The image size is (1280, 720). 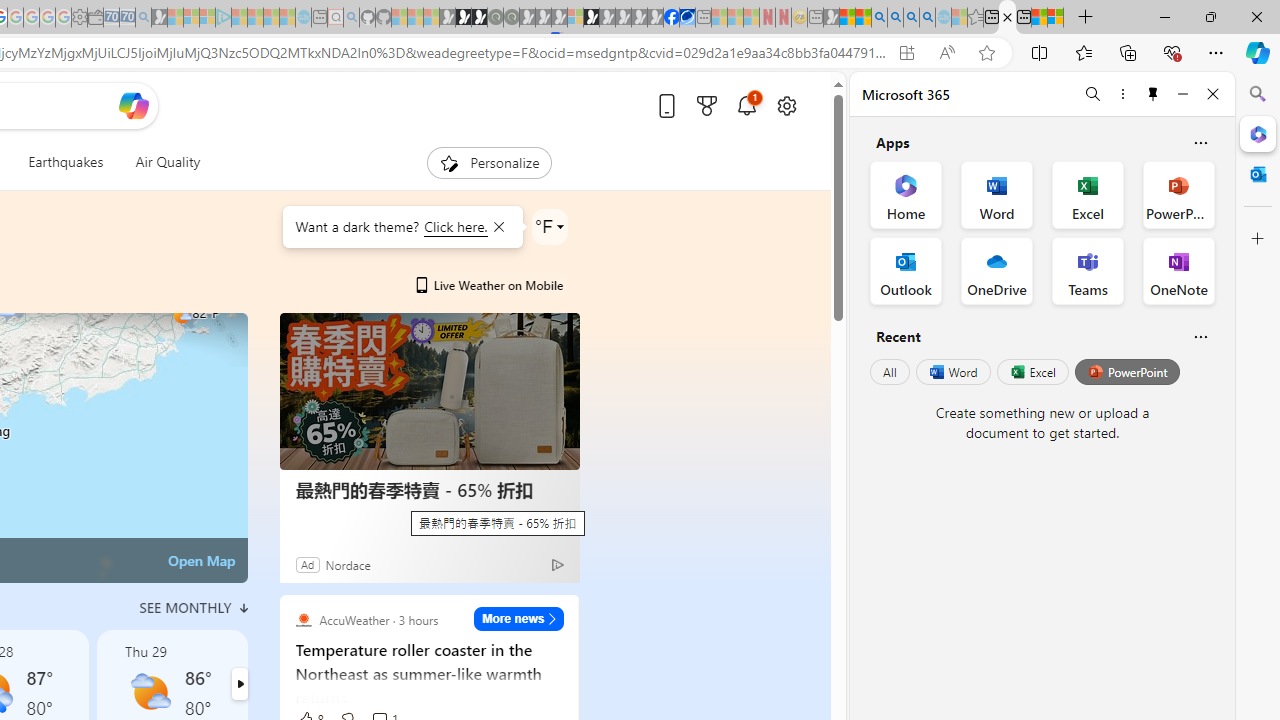 What do you see at coordinates (511, 18) in the screenshot?
I see `Future Focus Report 2024 - Sleeping` at bounding box center [511, 18].